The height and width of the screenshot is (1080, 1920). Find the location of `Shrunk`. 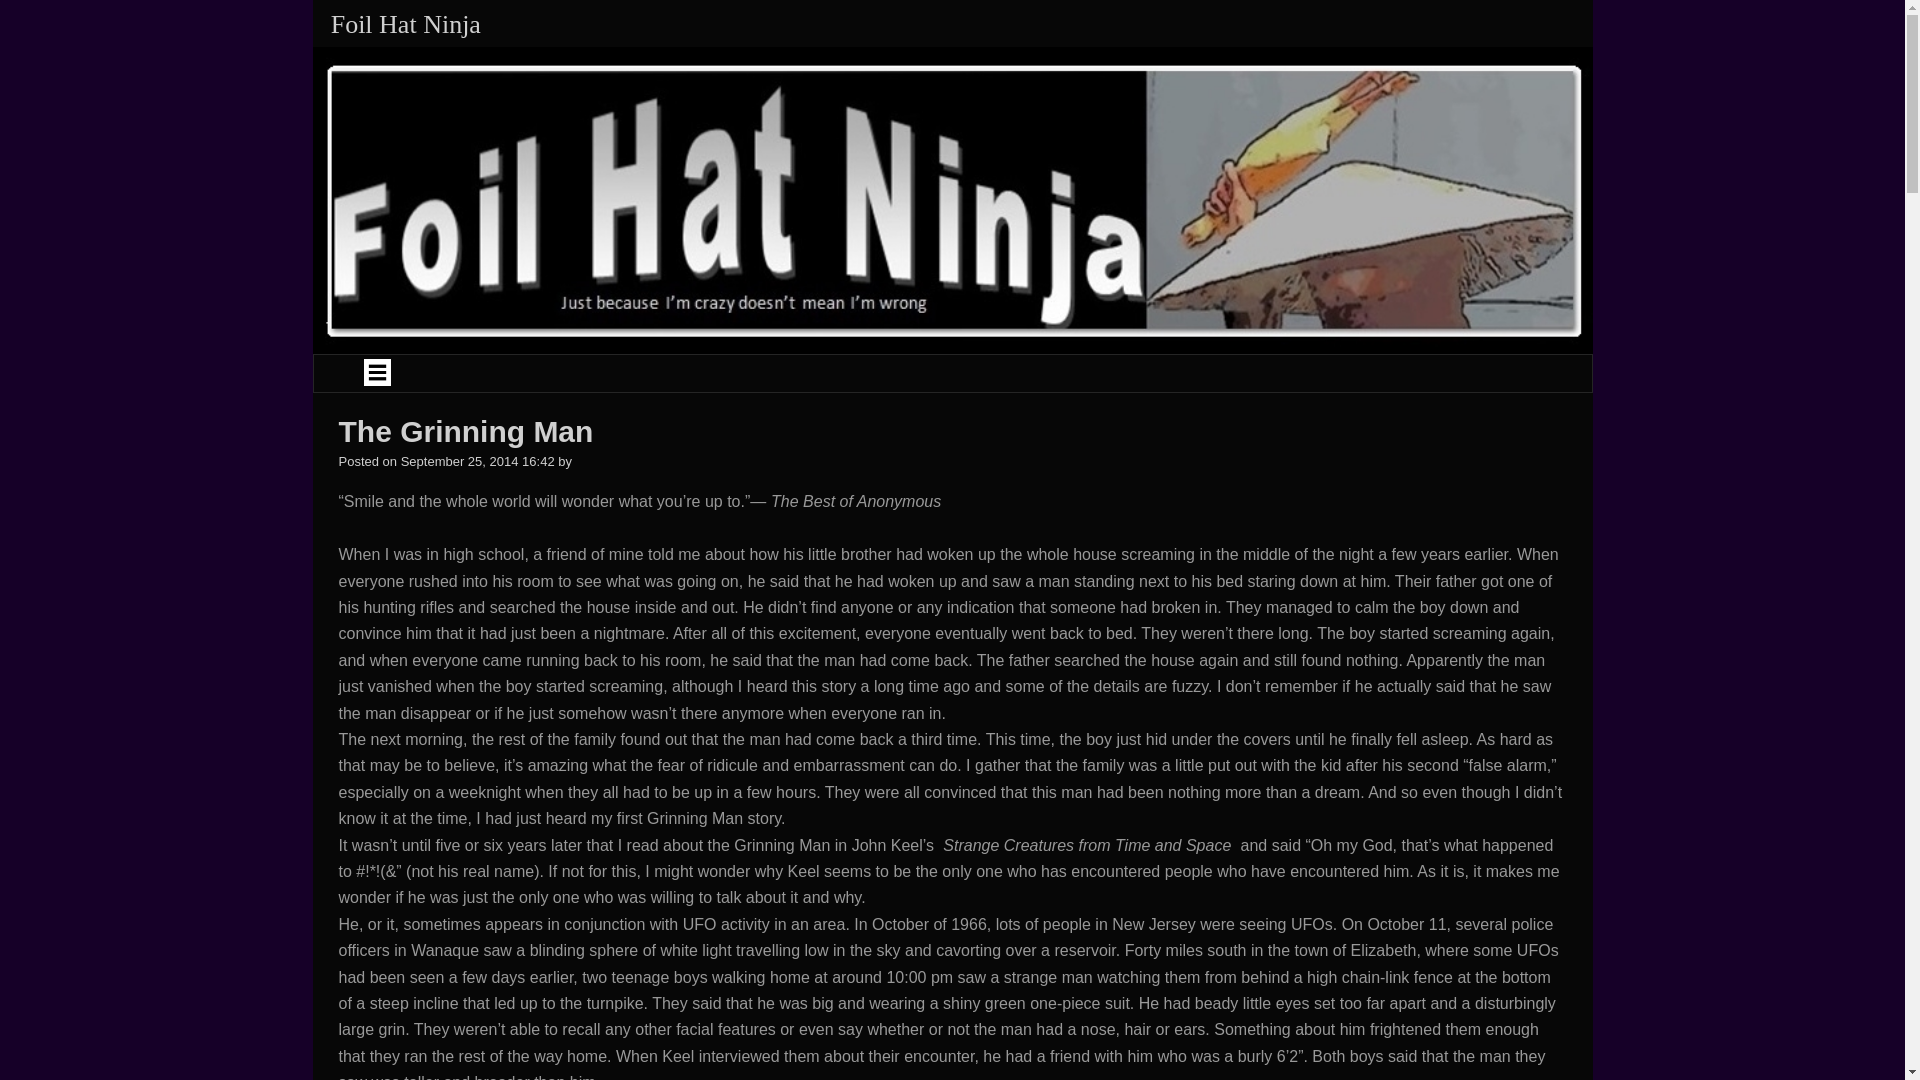

Shrunk is located at coordinates (378, 371).